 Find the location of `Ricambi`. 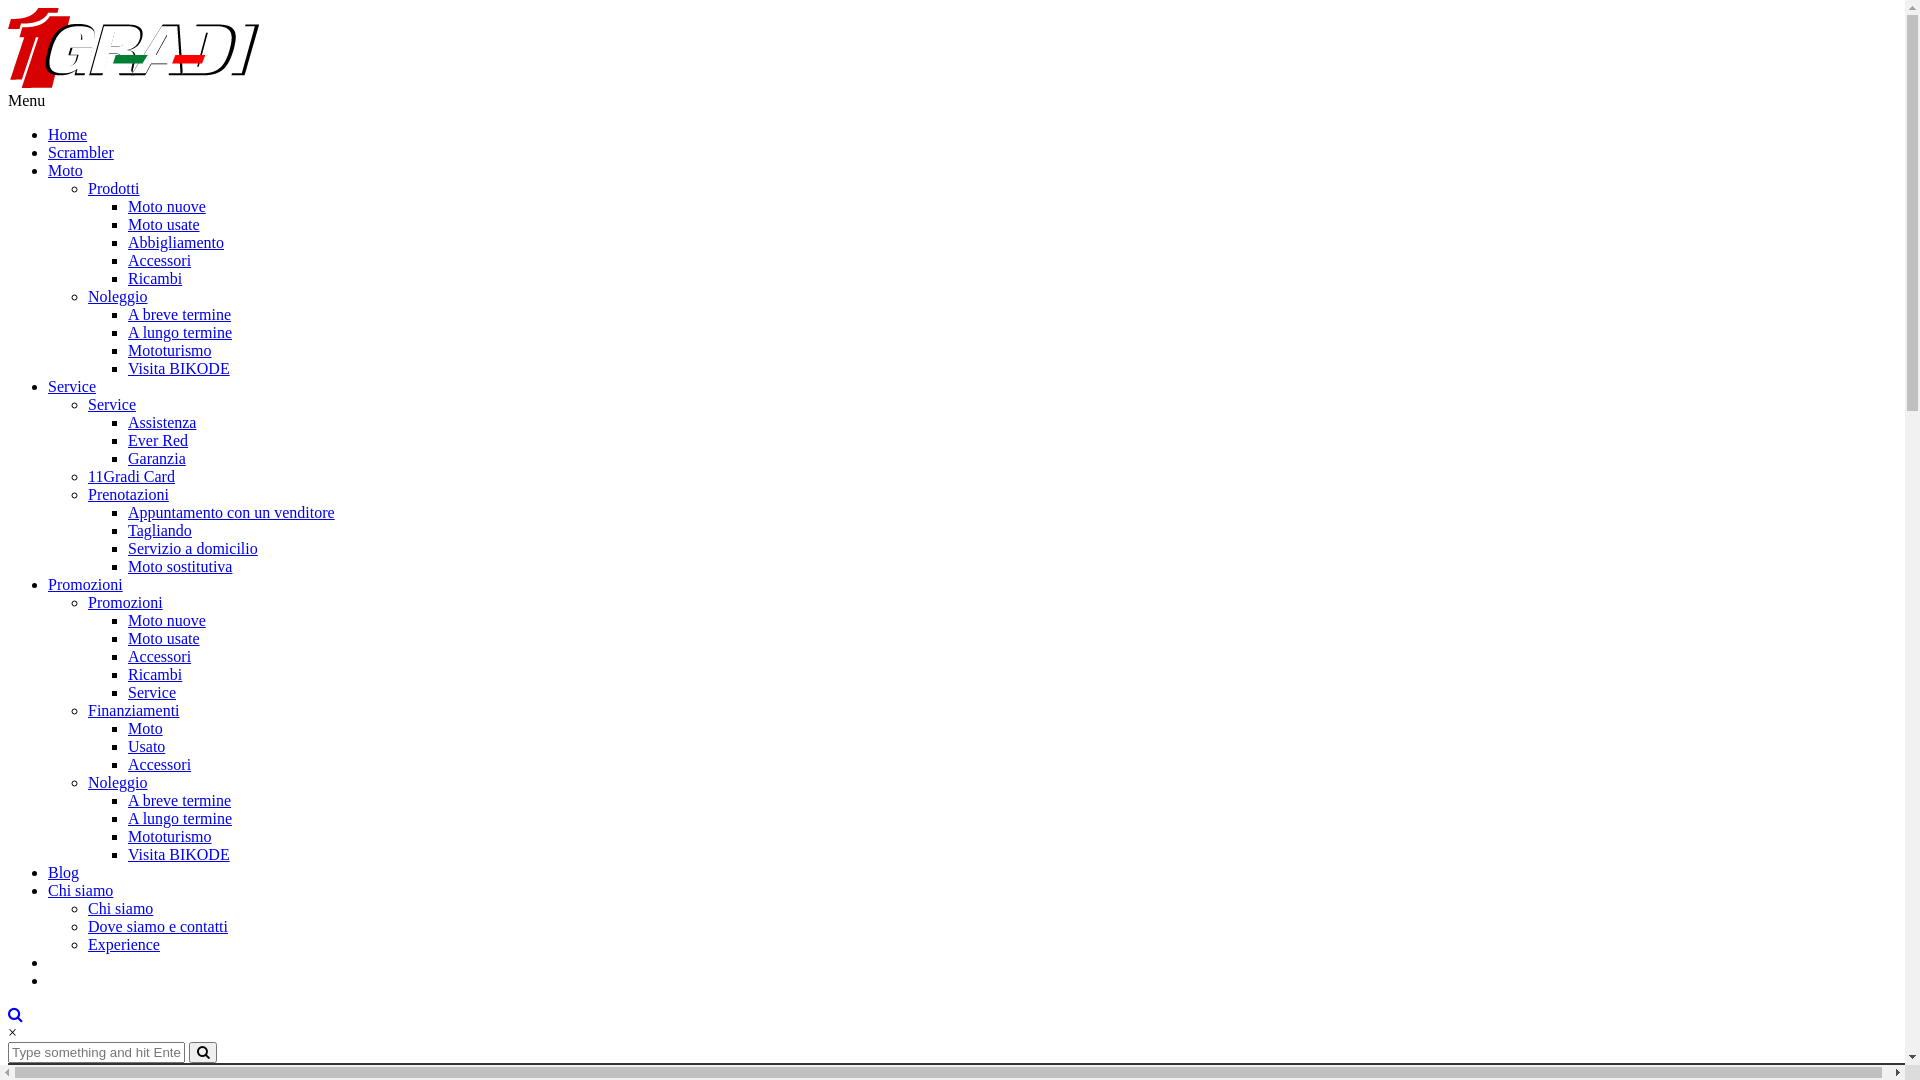

Ricambi is located at coordinates (155, 278).